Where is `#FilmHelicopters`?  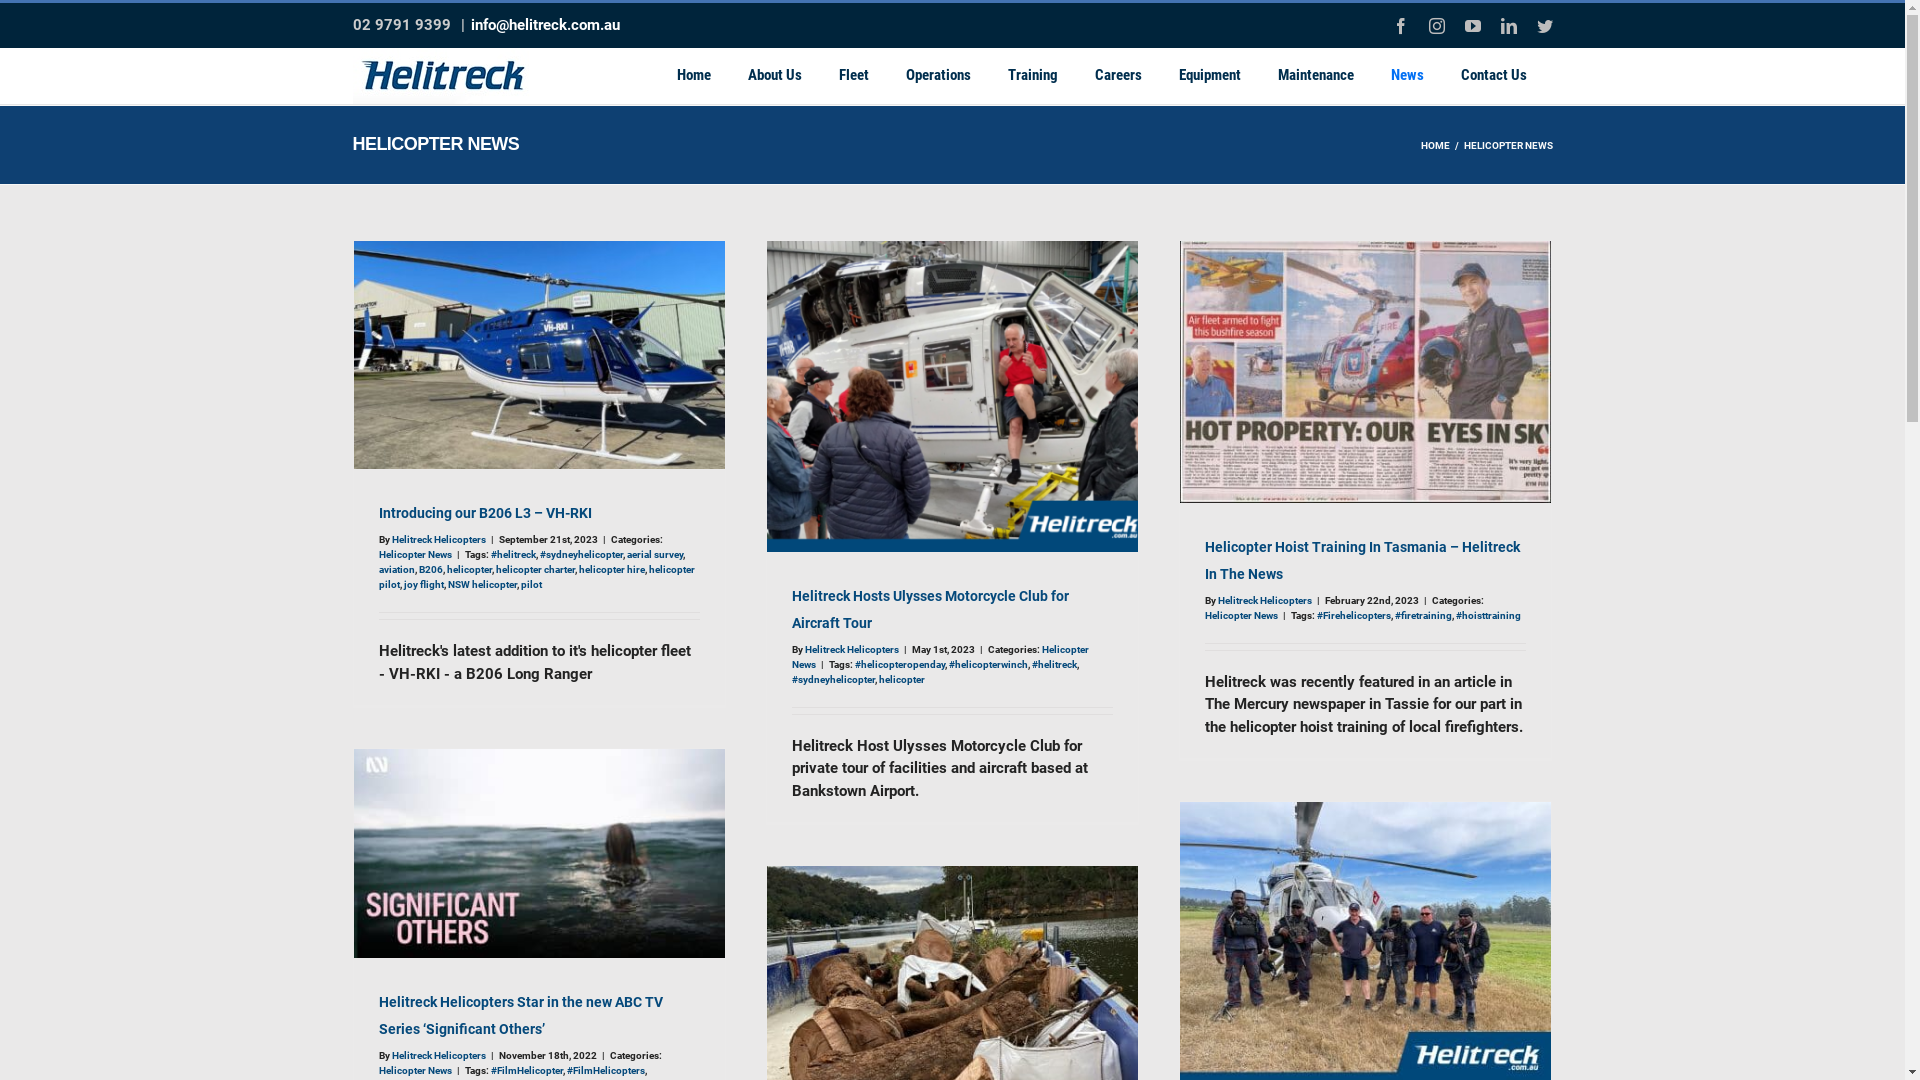 #FilmHelicopters is located at coordinates (605, 1070).